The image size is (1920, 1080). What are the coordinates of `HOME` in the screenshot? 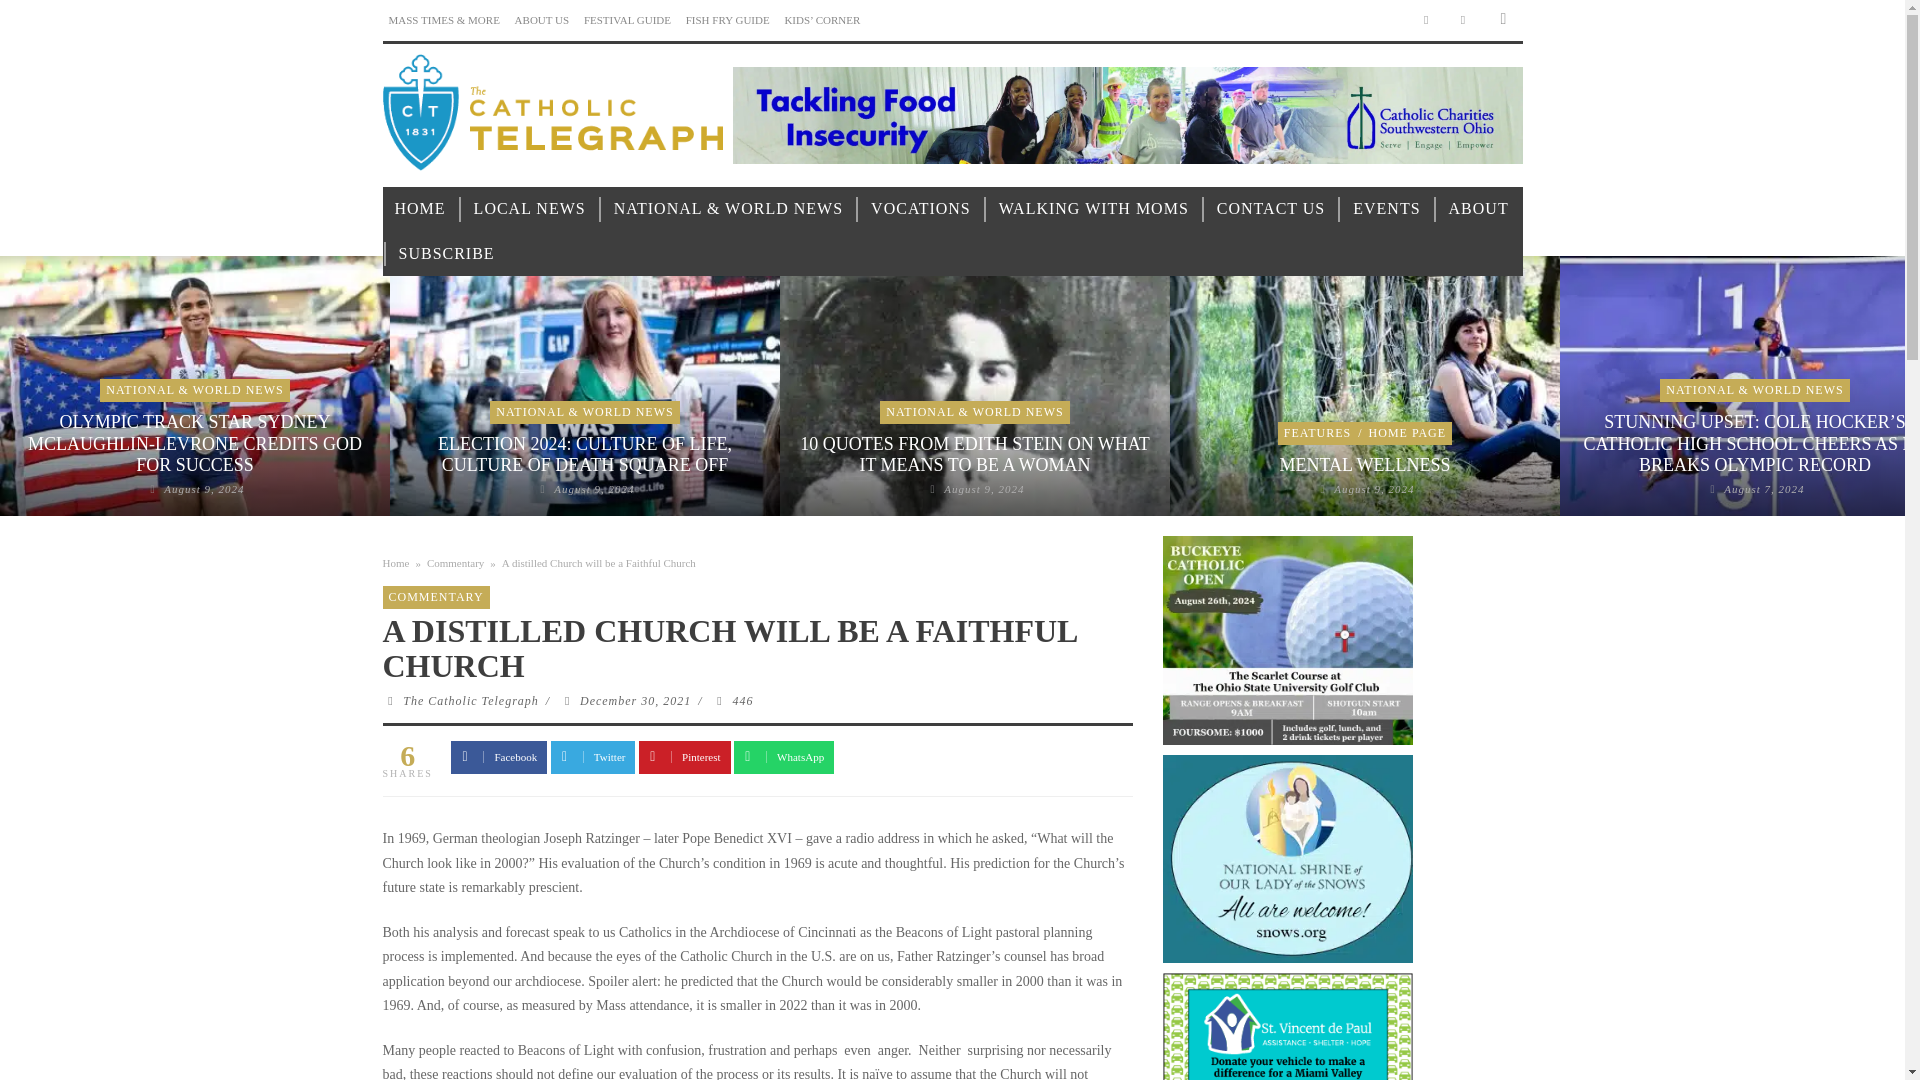 It's located at (419, 209).